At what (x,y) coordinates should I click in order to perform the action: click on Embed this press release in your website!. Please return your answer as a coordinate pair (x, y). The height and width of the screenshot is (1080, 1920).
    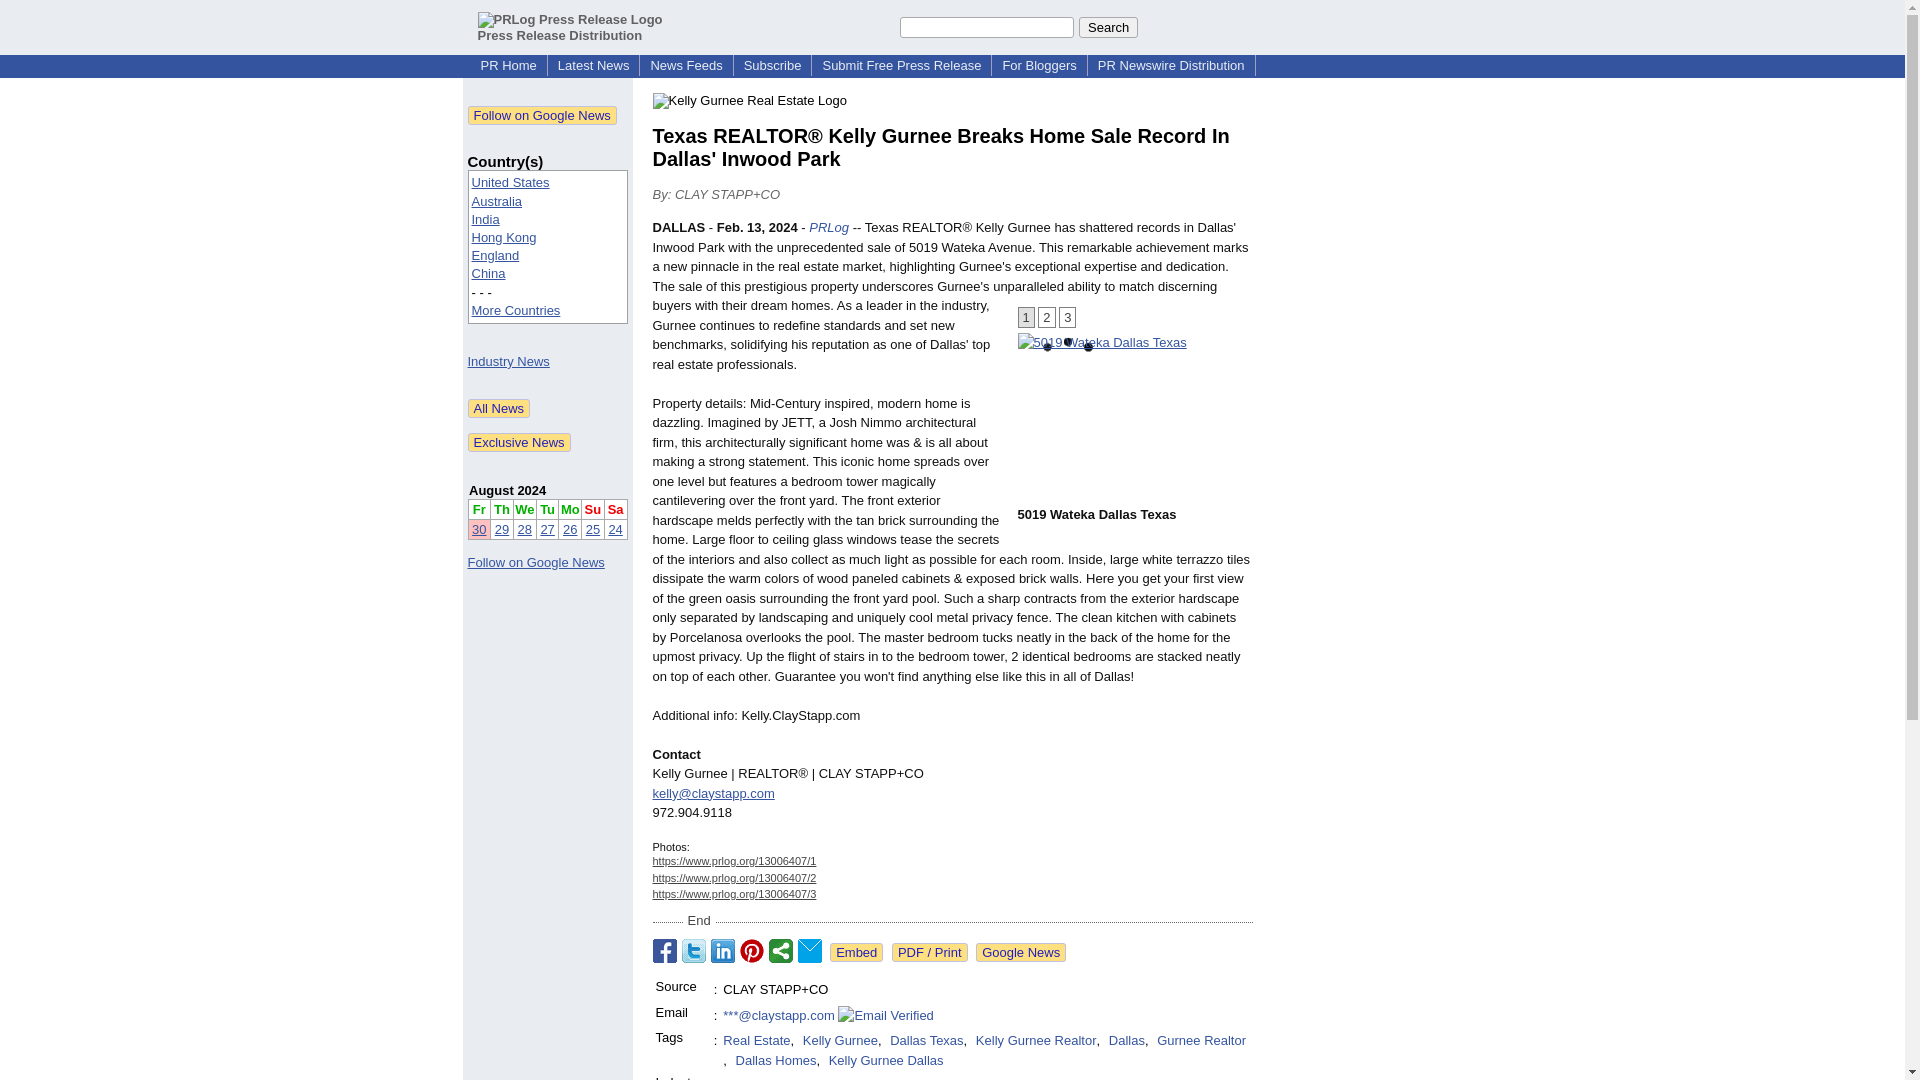
    Looking at the image, I should click on (856, 952).